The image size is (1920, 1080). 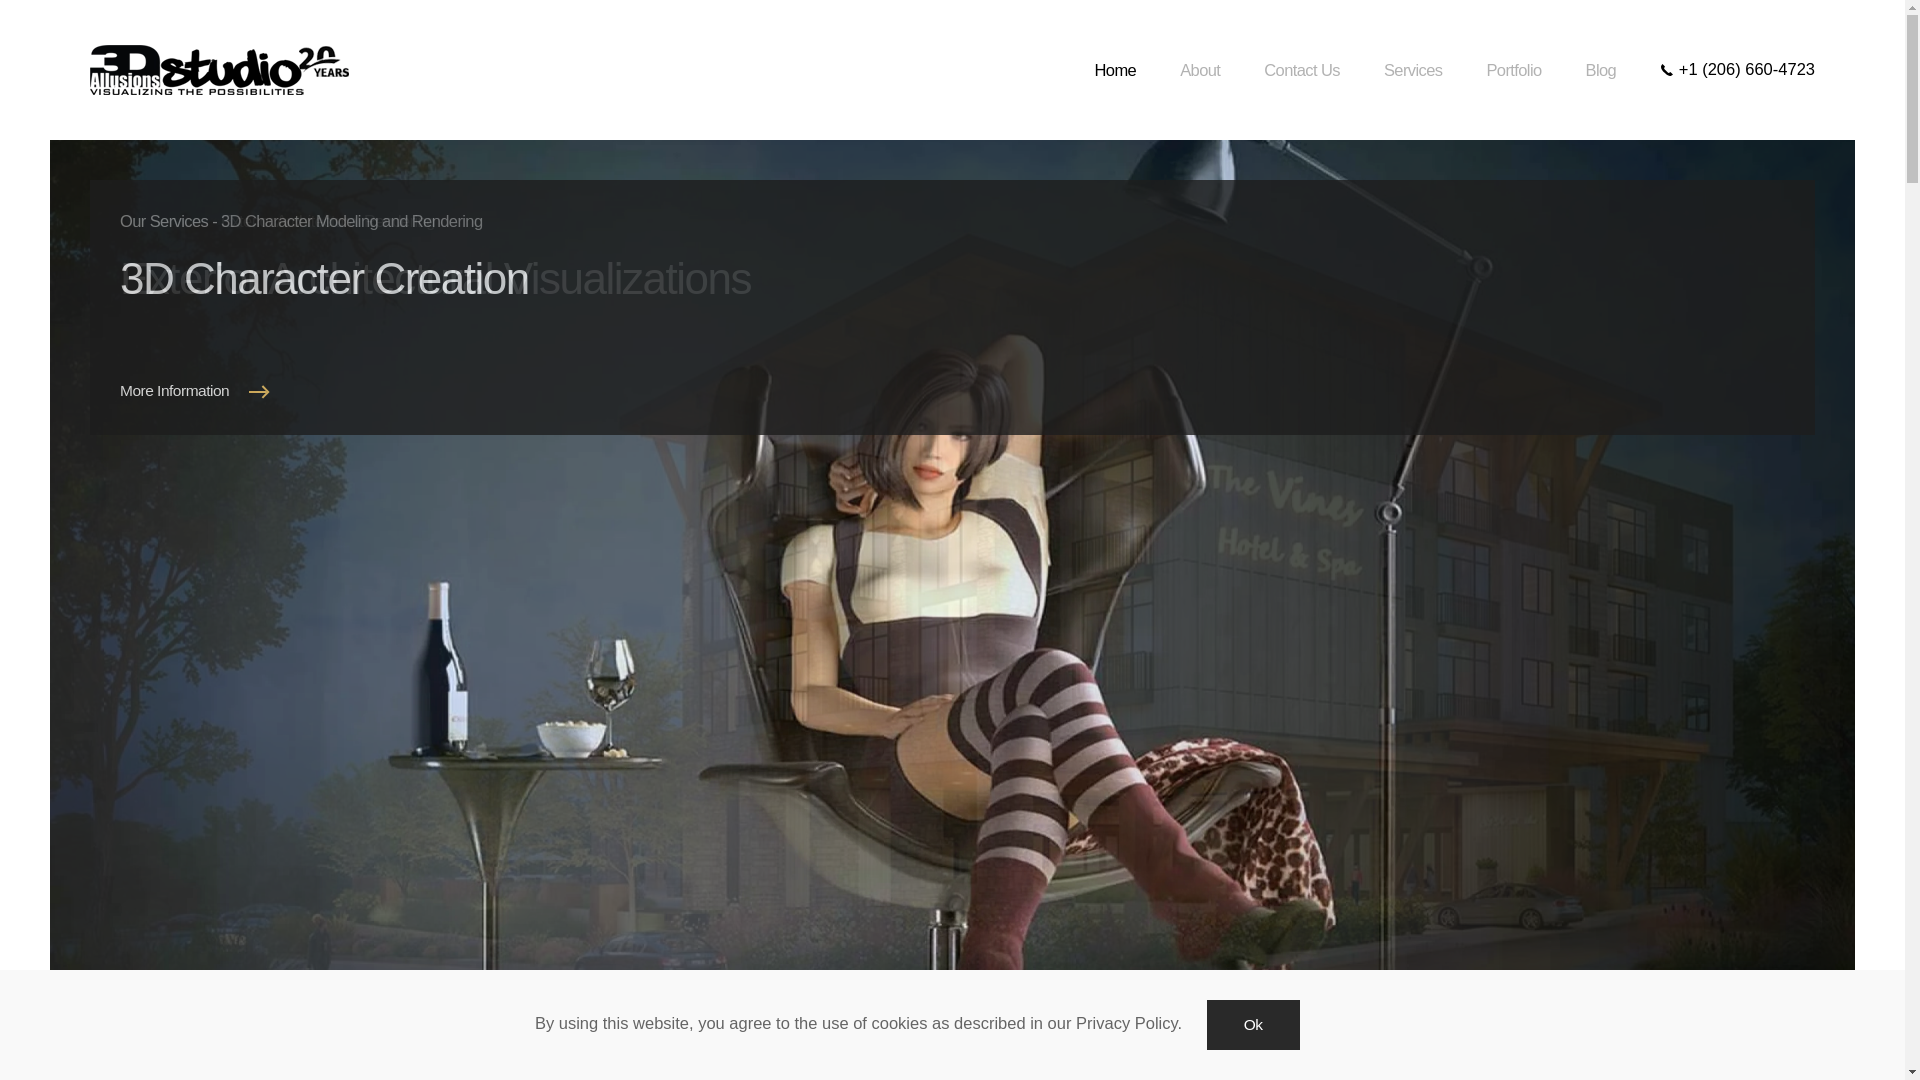 What do you see at coordinates (1514, 70) in the screenshot?
I see `Portfolio` at bounding box center [1514, 70].